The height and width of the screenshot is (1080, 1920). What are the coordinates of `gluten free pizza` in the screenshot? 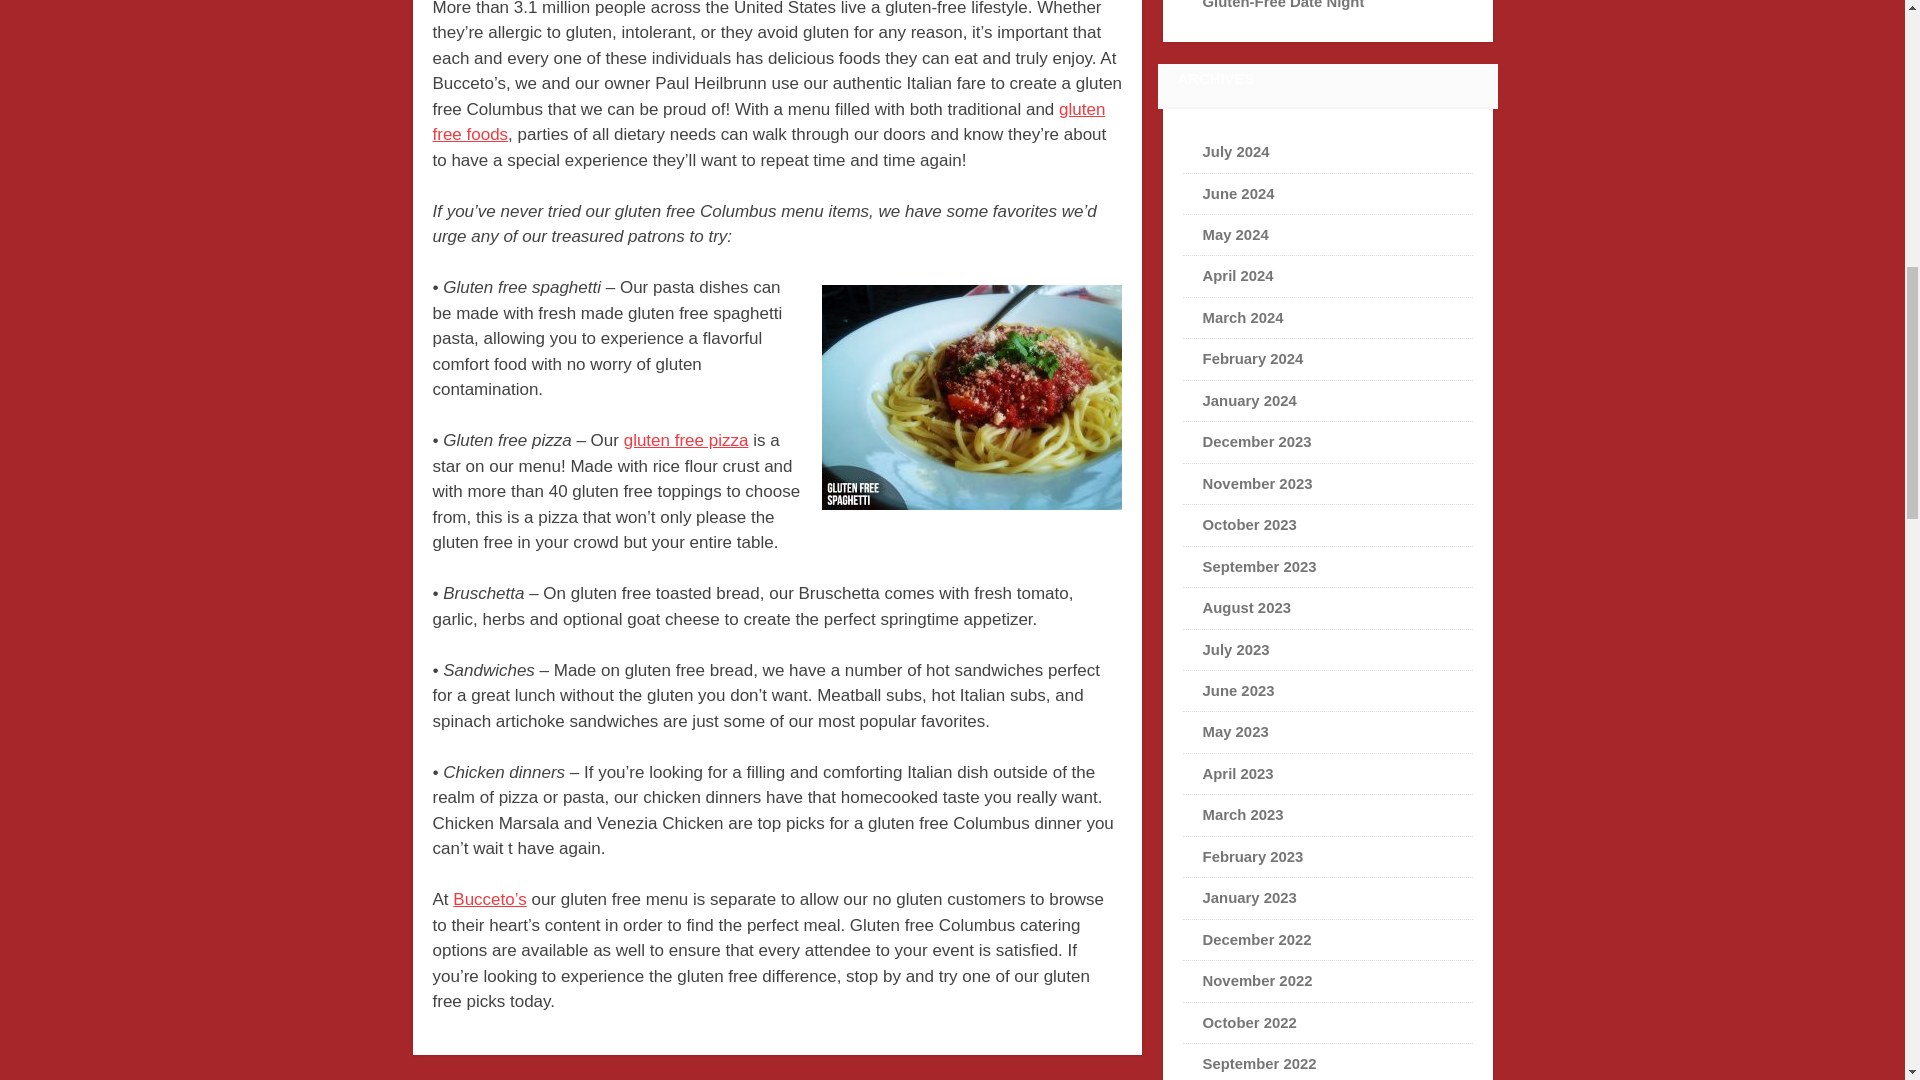 It's located at (686, 440).